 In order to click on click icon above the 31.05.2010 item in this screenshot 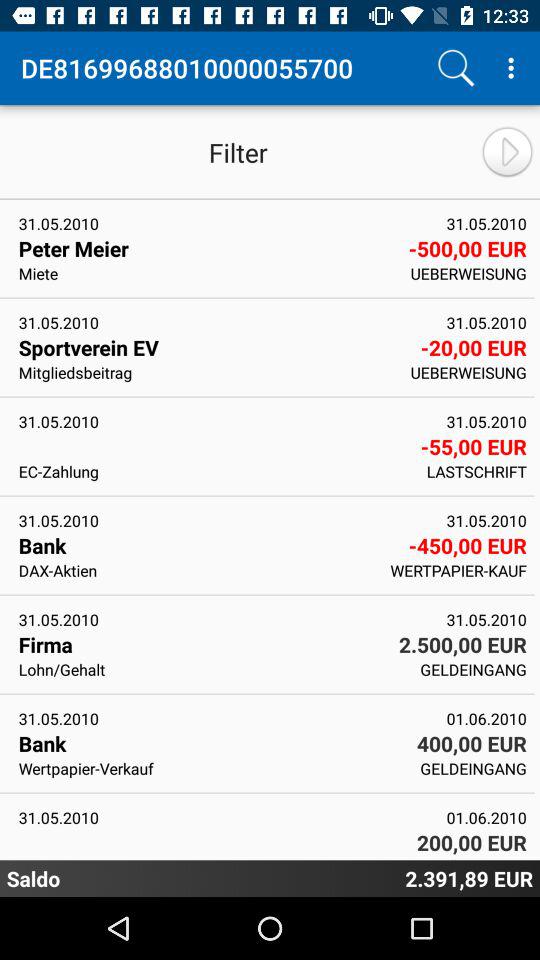, I will do `click(212, 669)`.